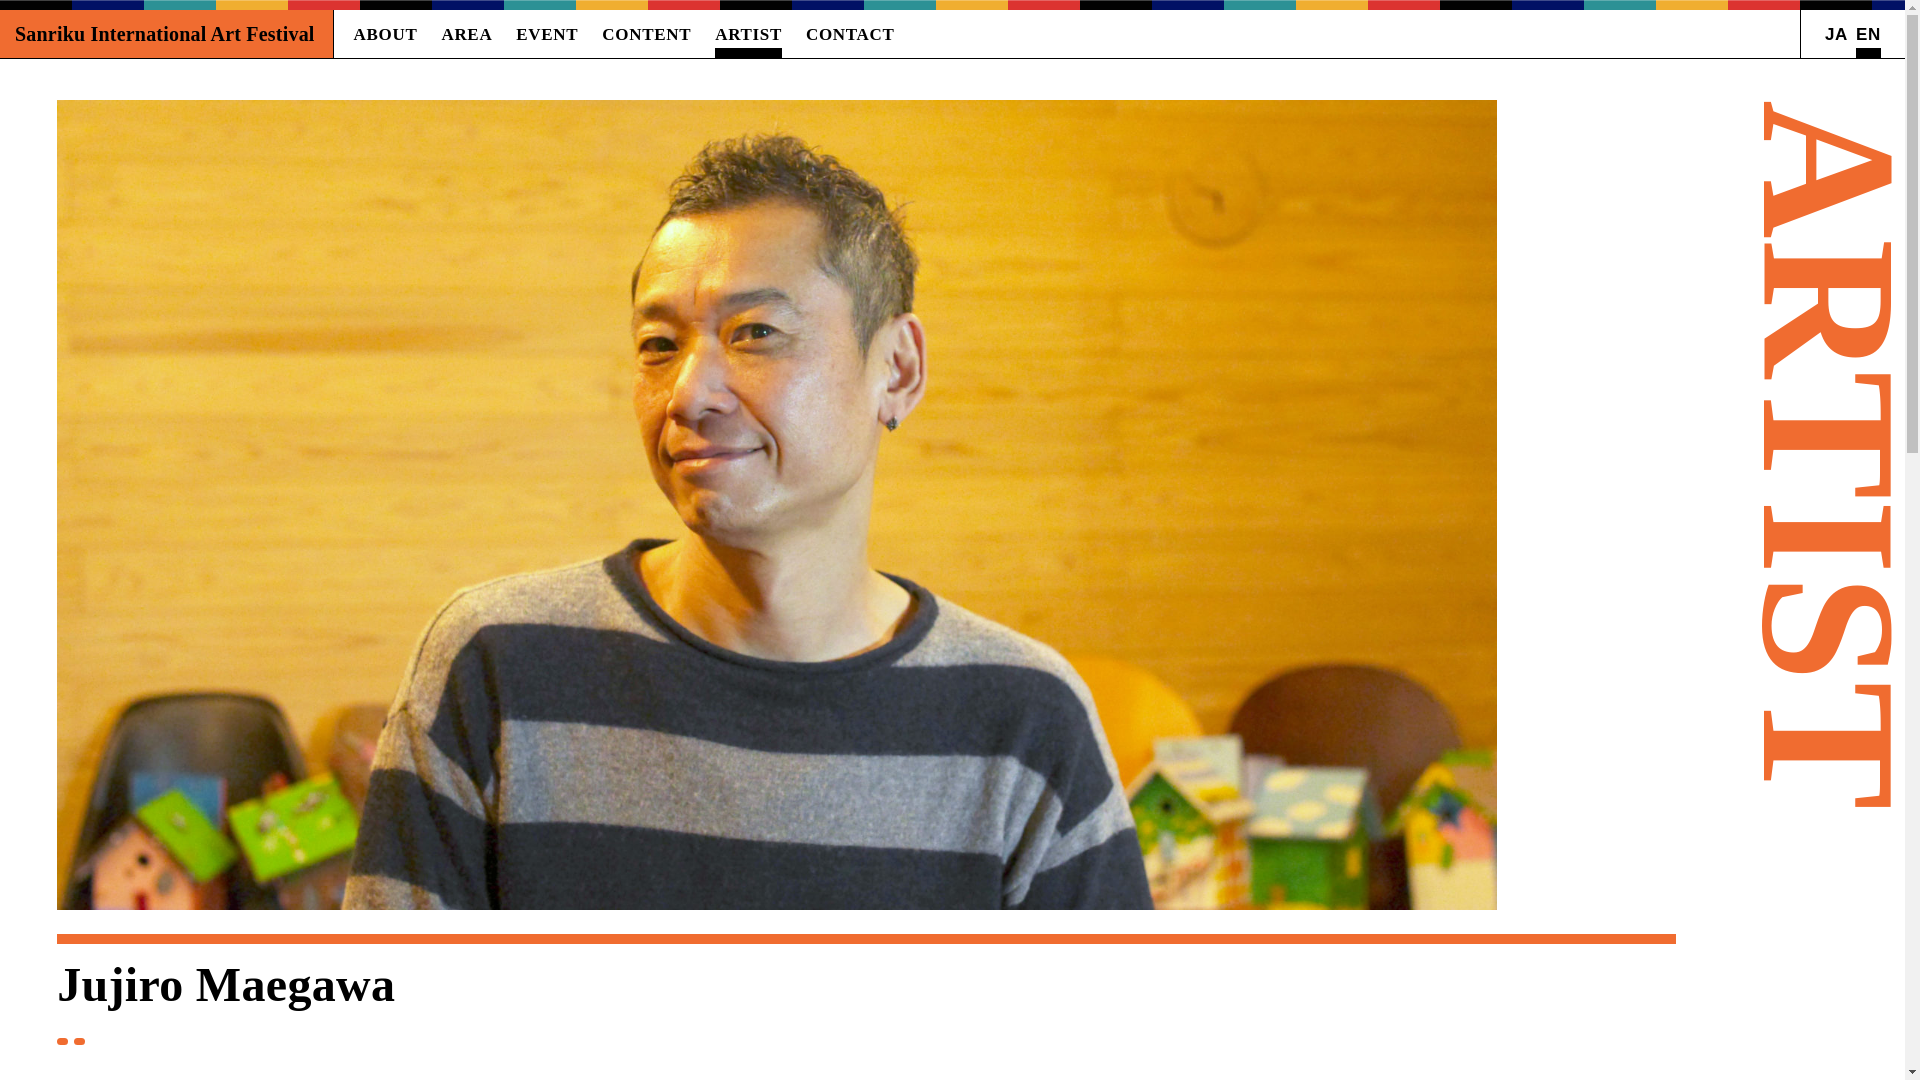 This screenshot has width=1920, height=1080. What do you see at coordinates (386, 34) in the screenshot?
I see `ABOUT` at bounding box center [386, 34].